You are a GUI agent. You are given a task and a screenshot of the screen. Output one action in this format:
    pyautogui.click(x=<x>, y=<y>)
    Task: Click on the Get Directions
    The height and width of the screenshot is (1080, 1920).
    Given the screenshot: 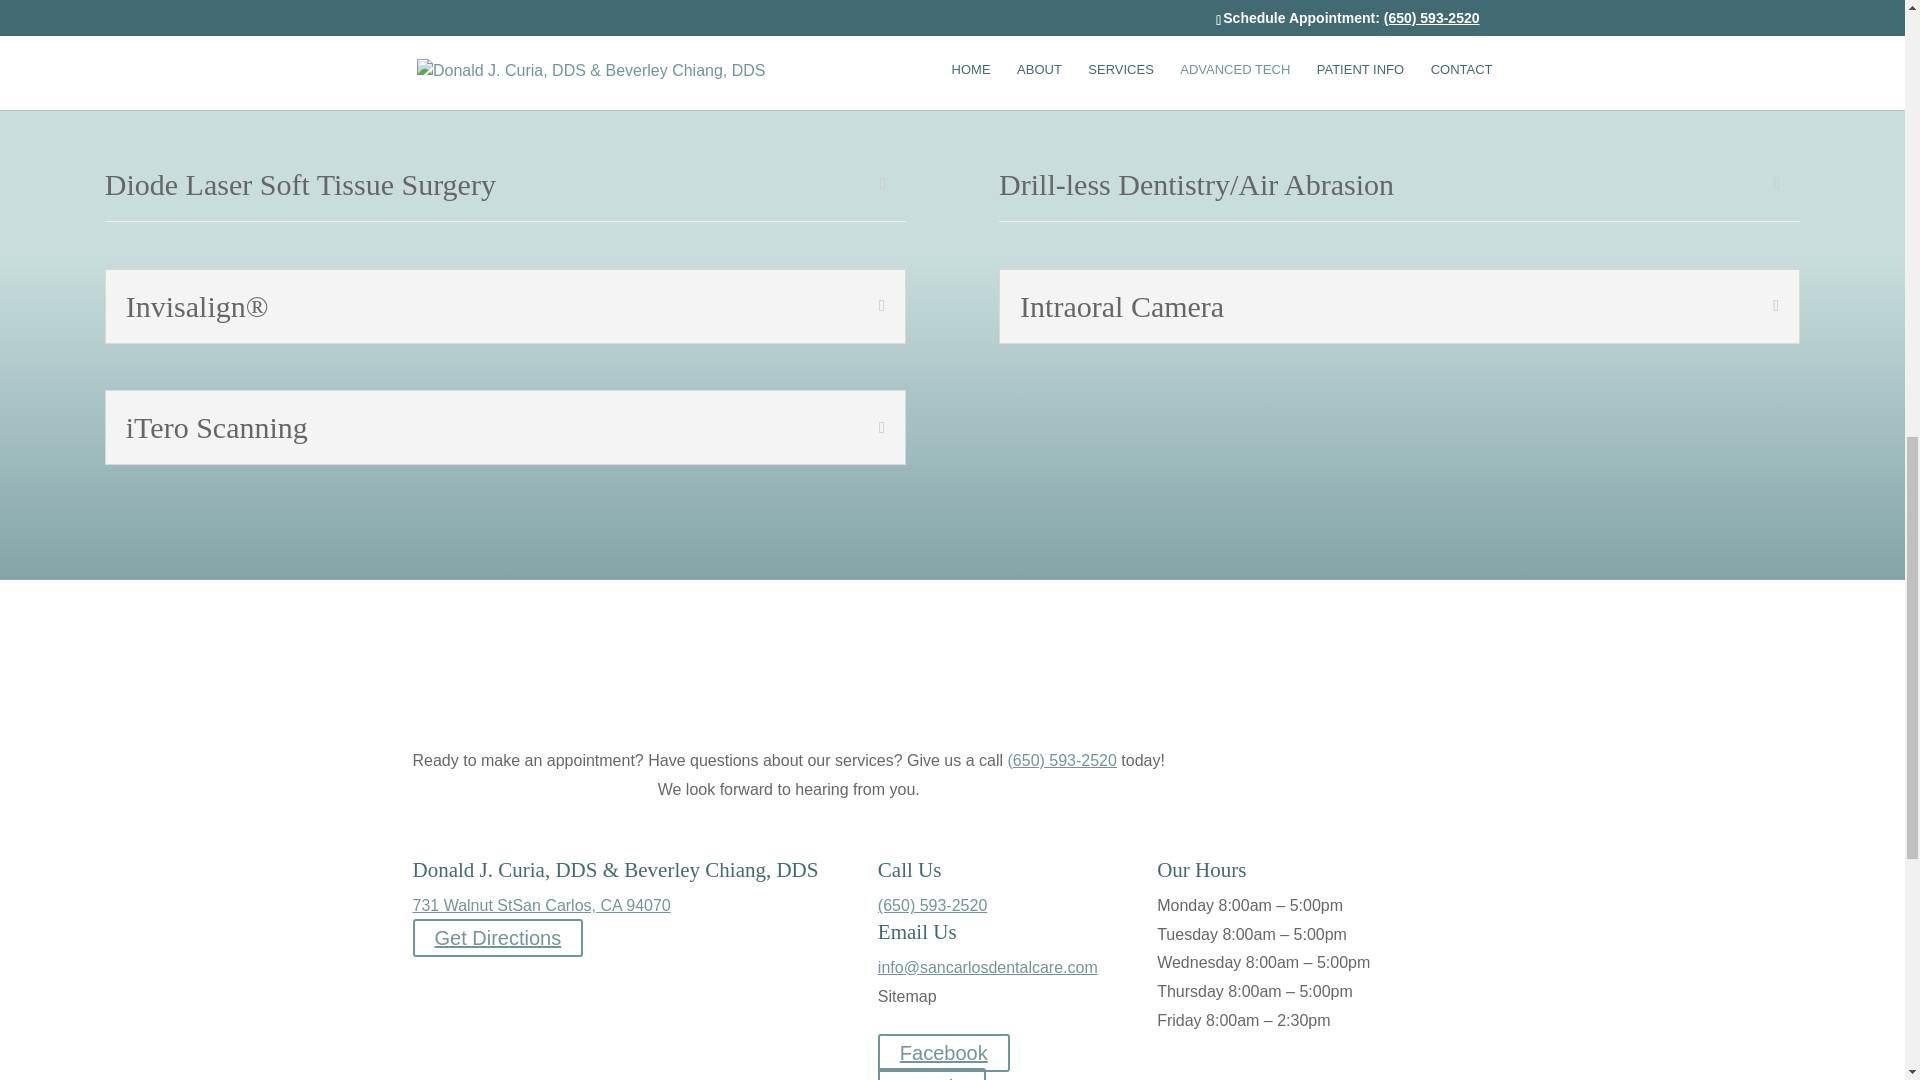 What is the action you would take?
    pyautogui.click(x=498, y=938)
    